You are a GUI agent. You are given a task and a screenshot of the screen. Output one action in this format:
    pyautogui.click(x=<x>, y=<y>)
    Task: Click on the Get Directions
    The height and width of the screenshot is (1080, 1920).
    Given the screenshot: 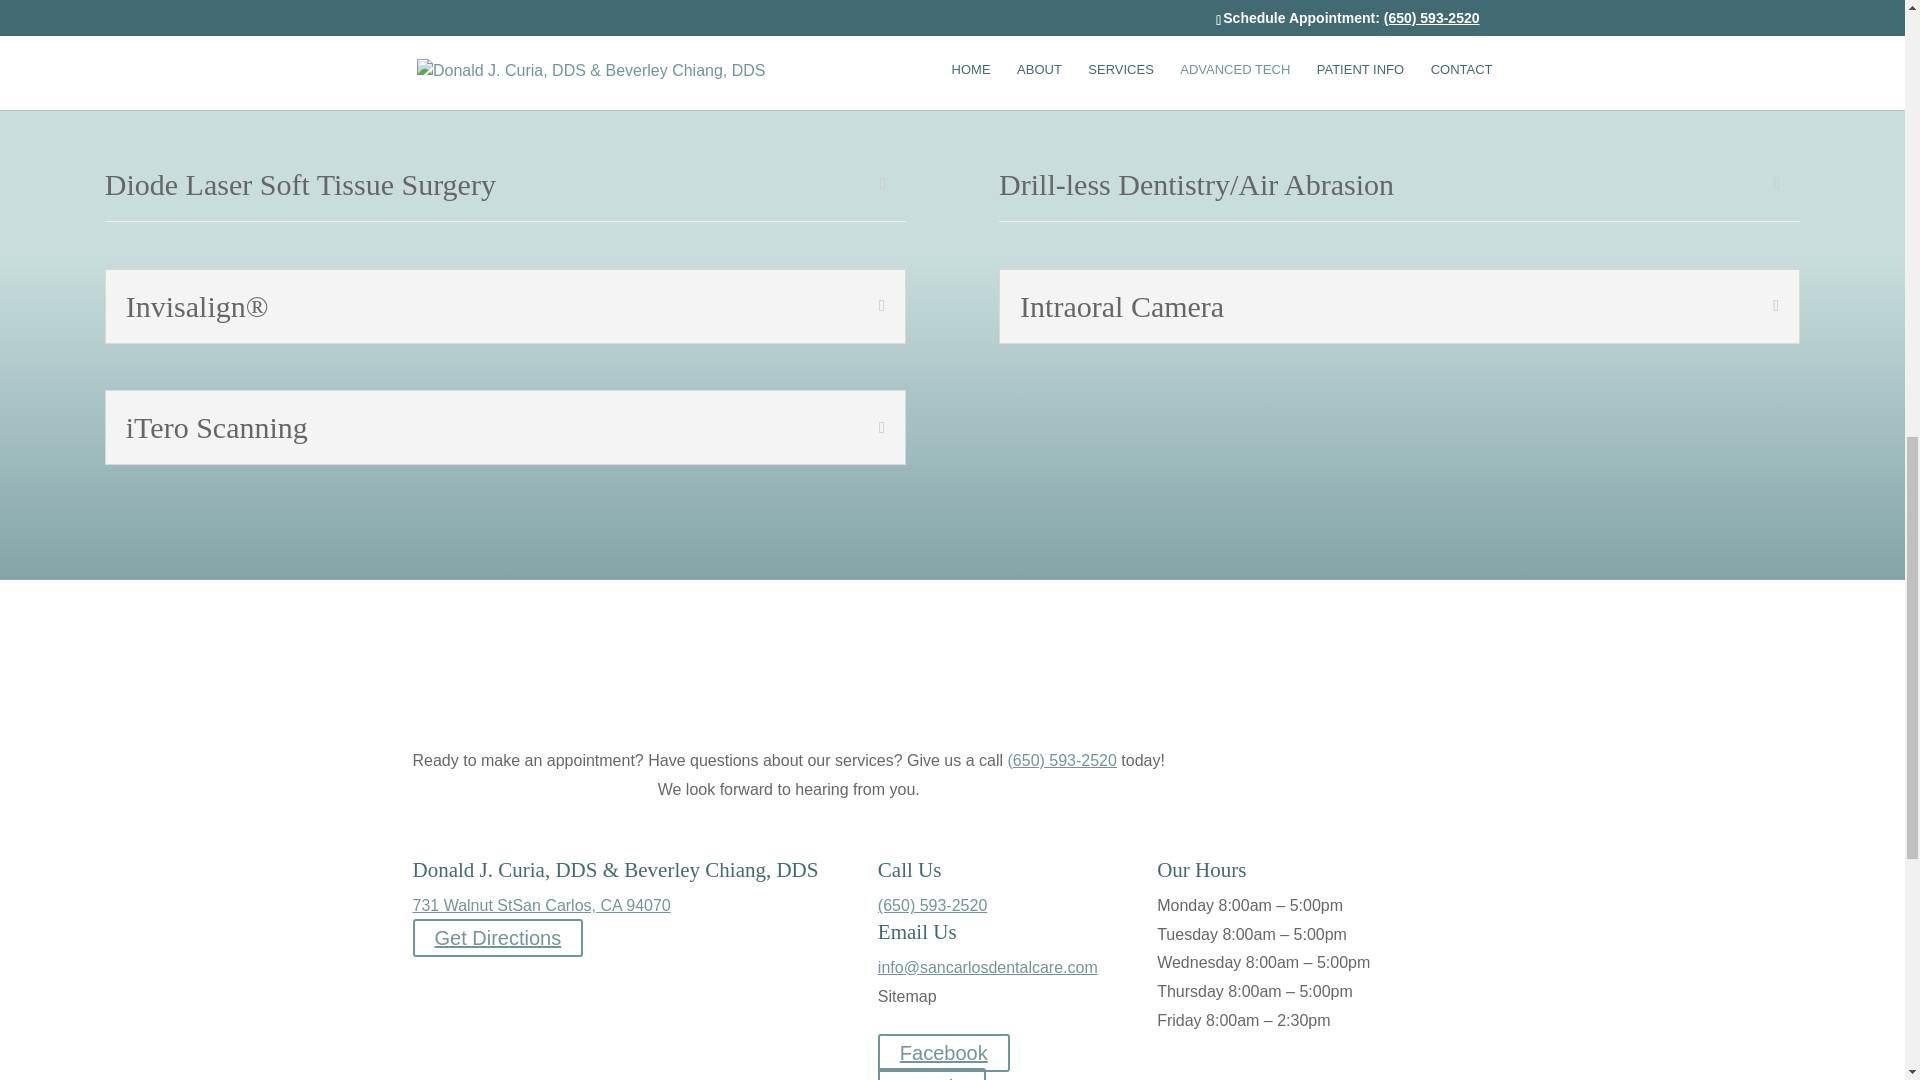 What is the action you would take?
    pyautogui.click(x=498, y=938)
    